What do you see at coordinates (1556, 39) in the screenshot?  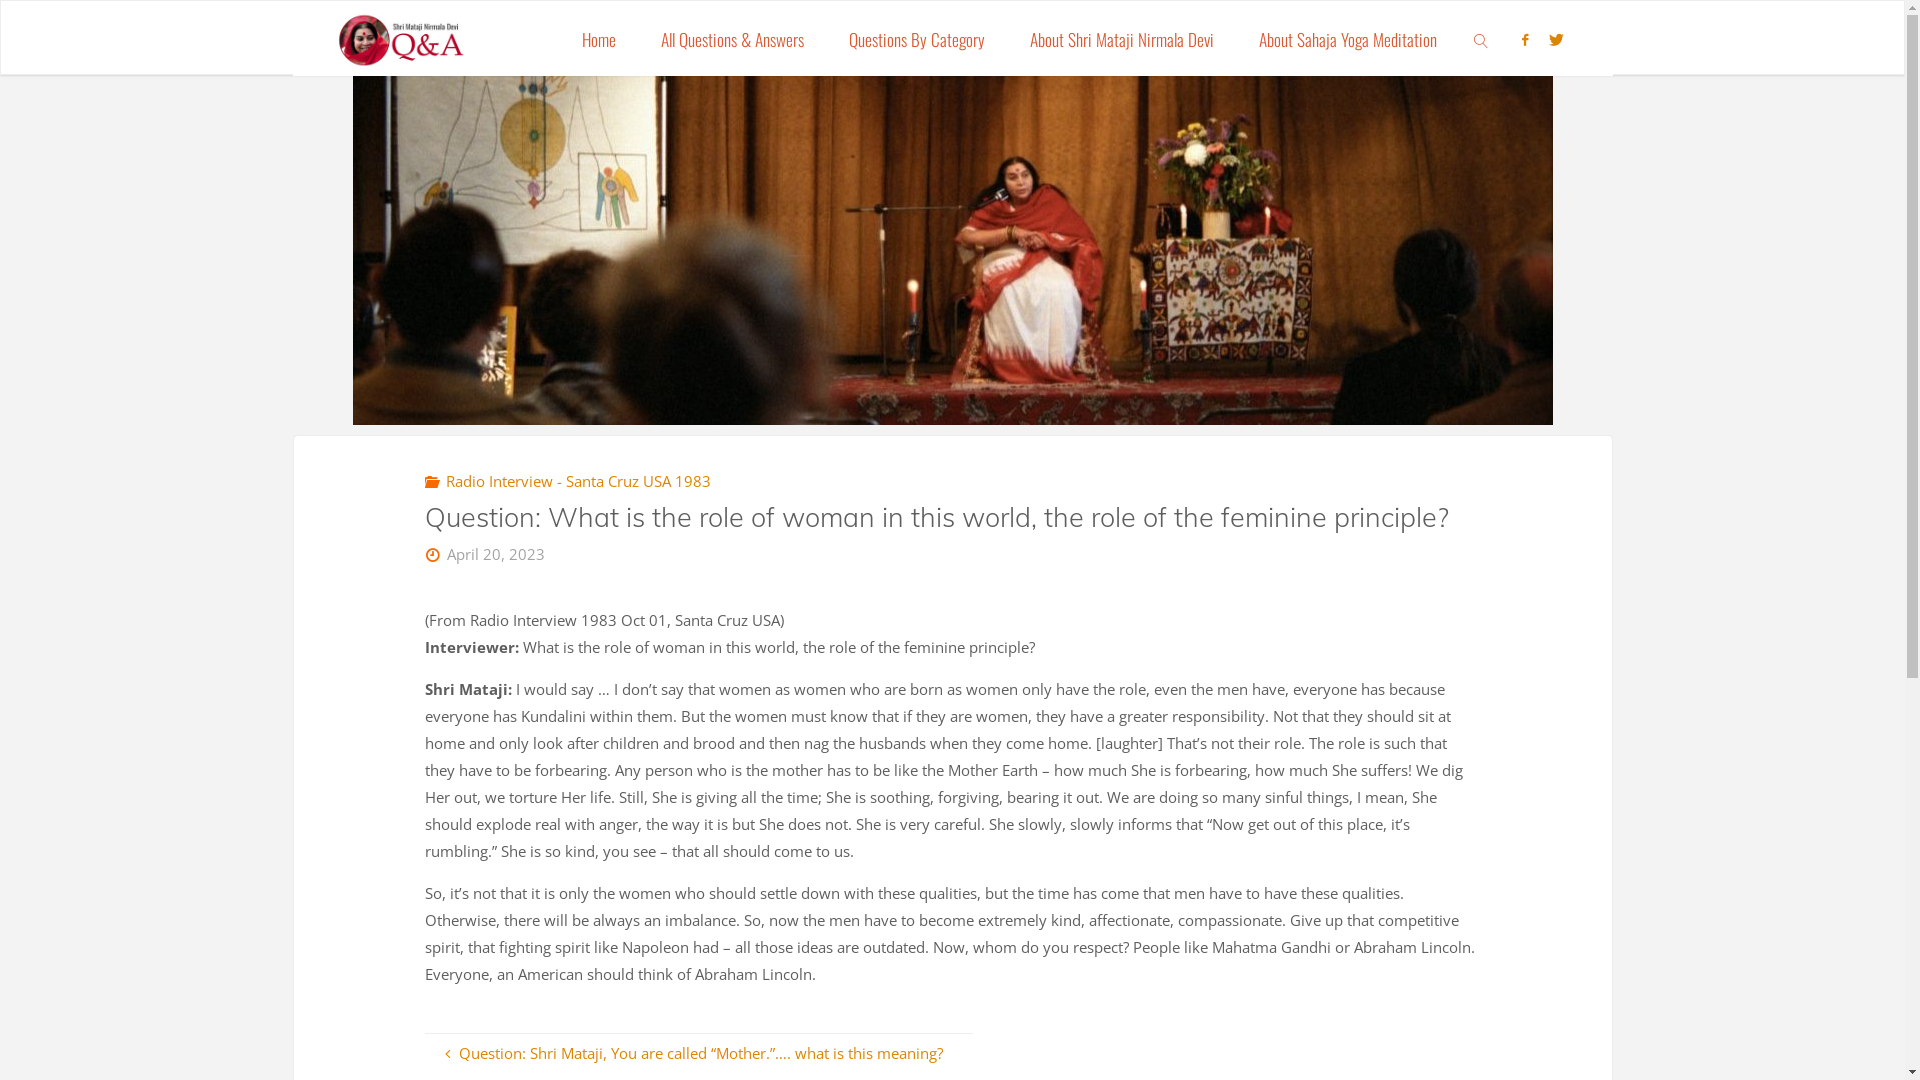 I see `Twitter` at bounding box center [1556, 39].